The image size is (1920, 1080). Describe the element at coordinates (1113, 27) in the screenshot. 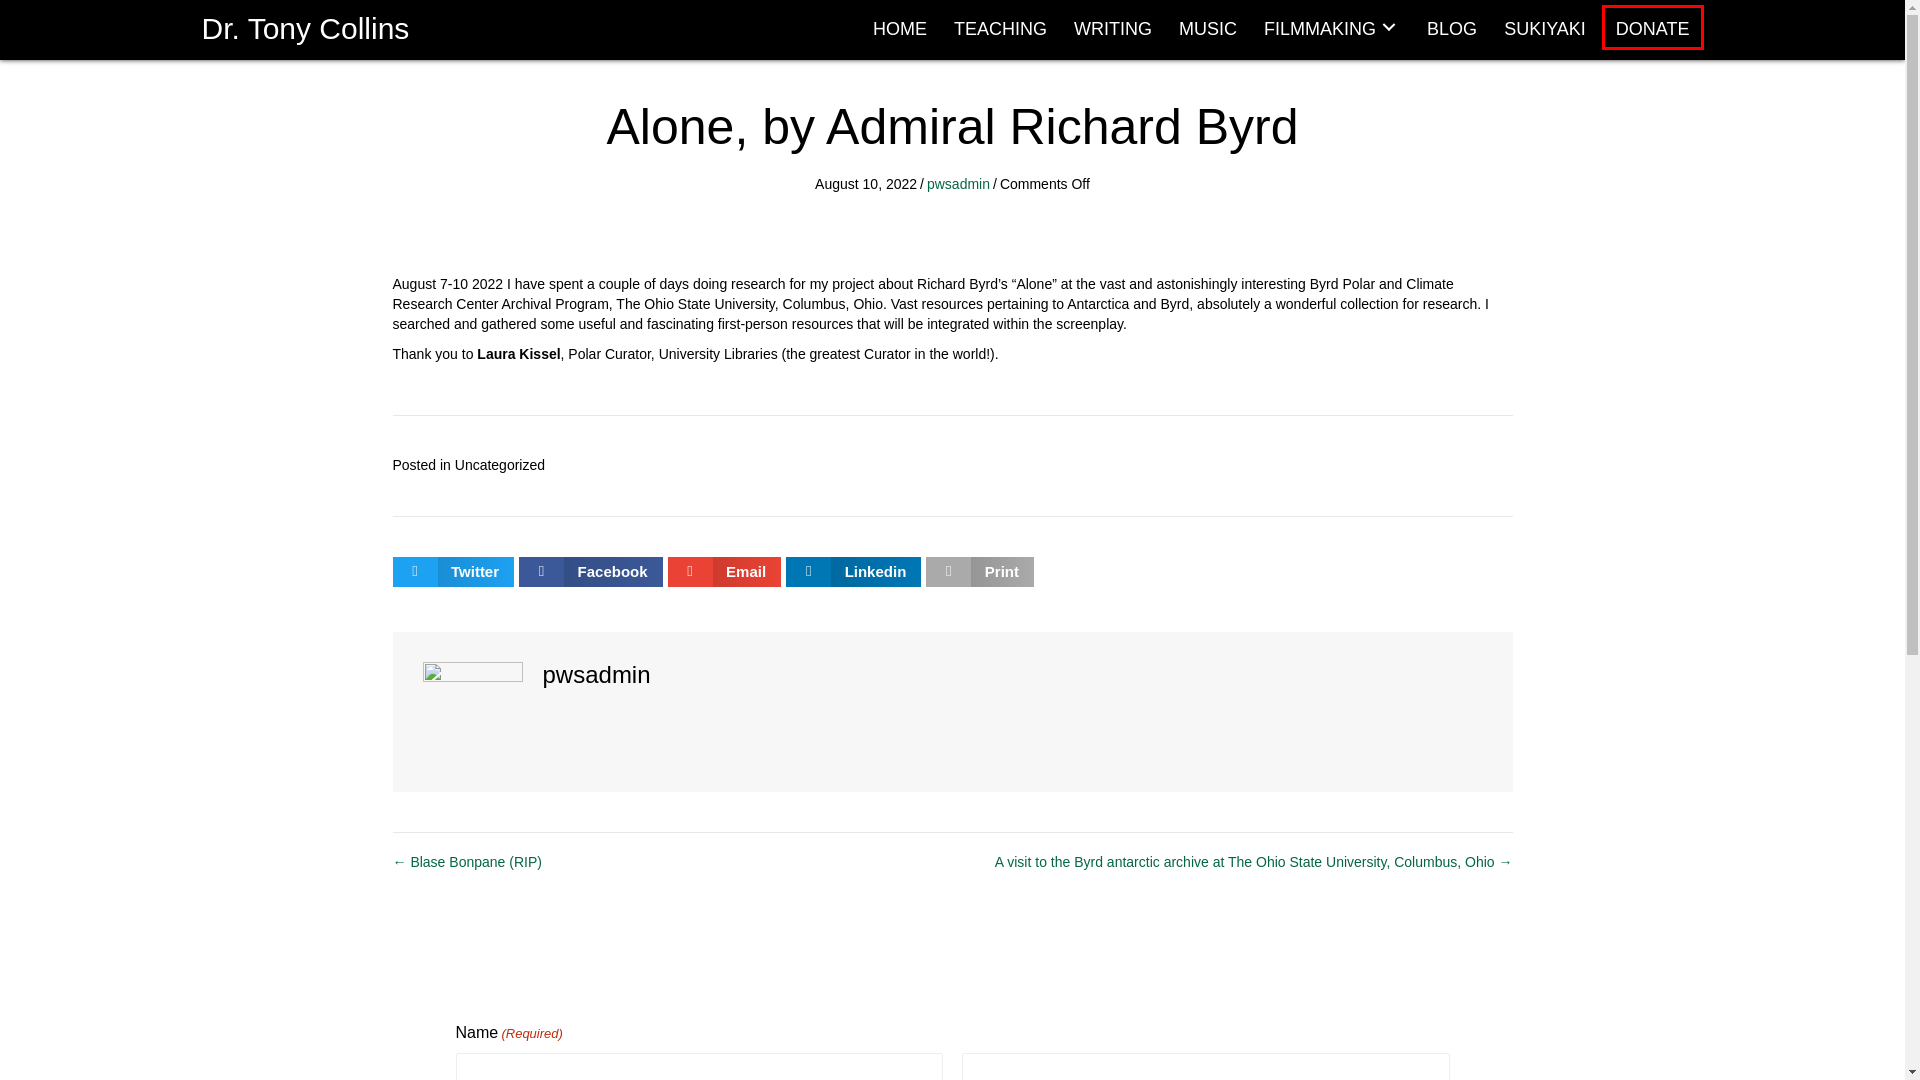

I see `WRITING` at that location.